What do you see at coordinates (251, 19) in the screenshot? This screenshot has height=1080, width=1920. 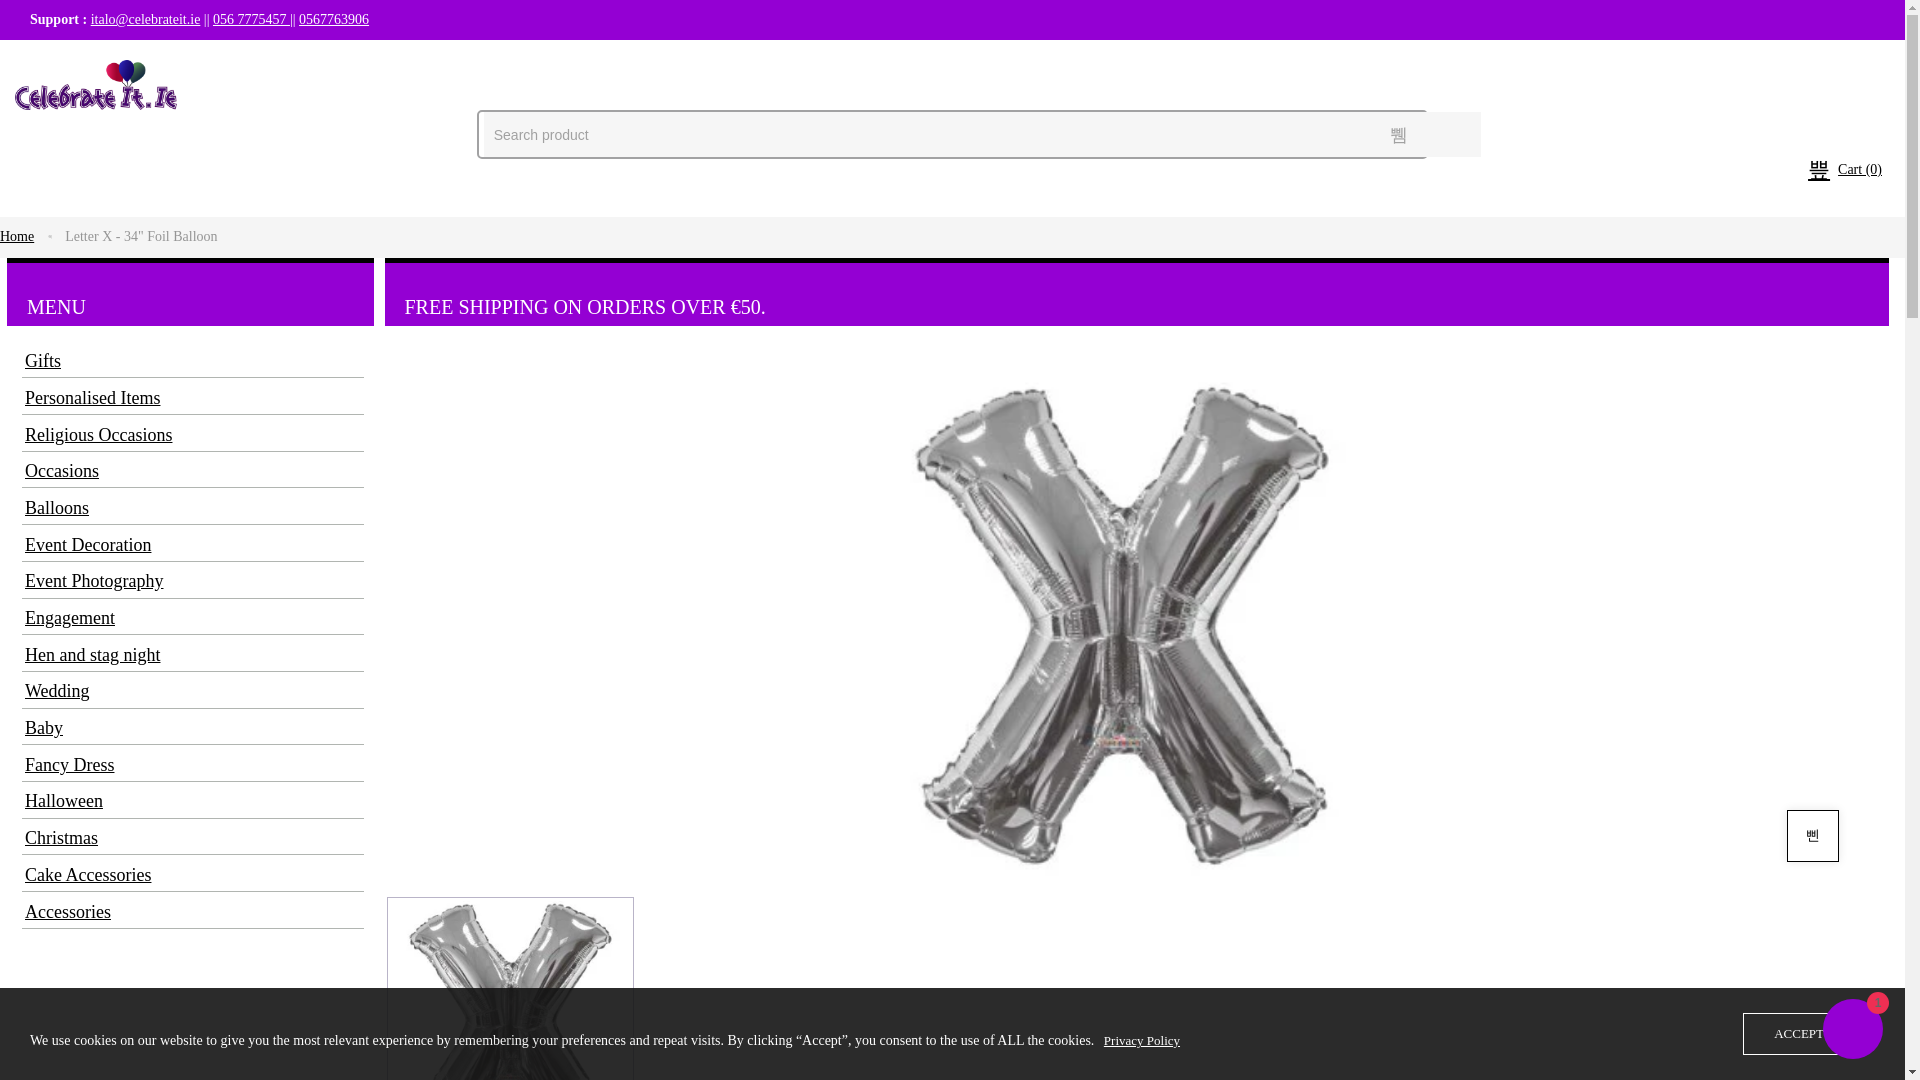 I see `056 7775457` at bounding box center [251, 19].